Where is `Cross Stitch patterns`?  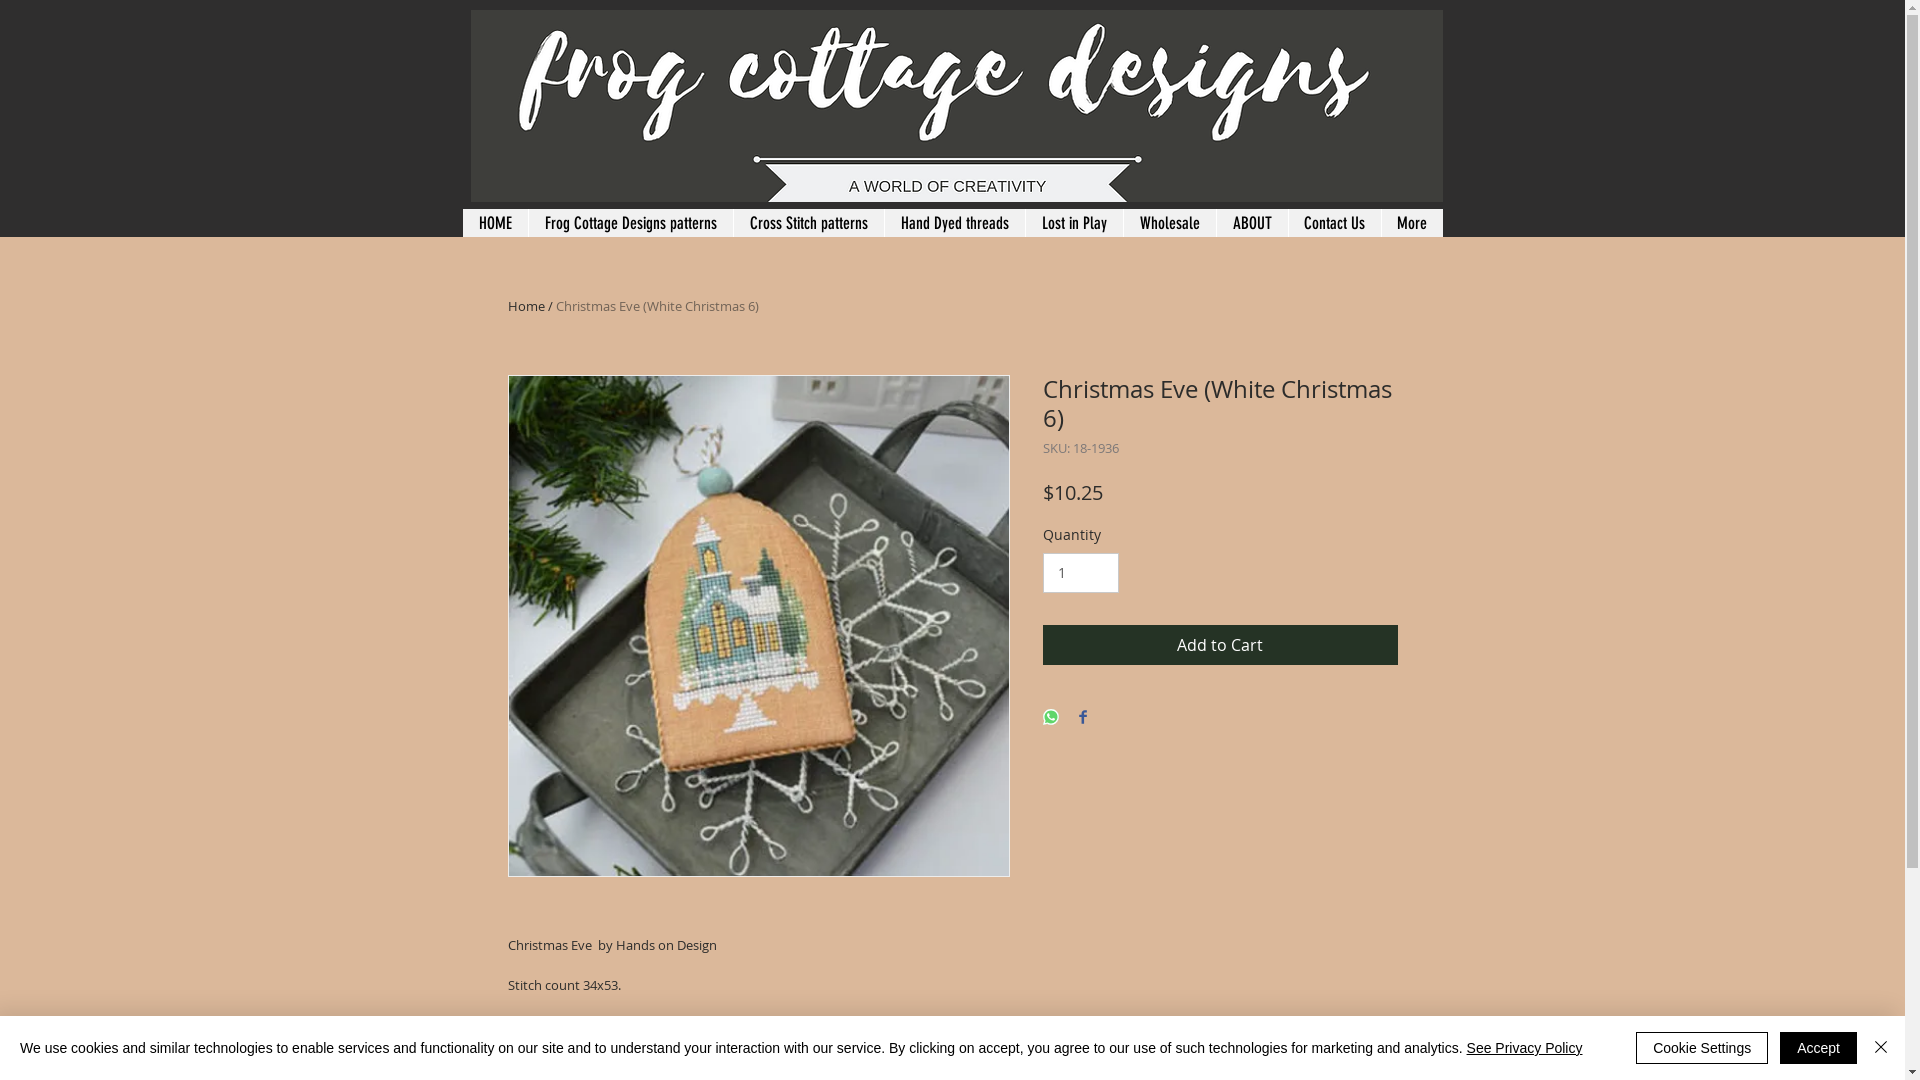
Cross Stitch patterns is located at coordinates (808, 223).